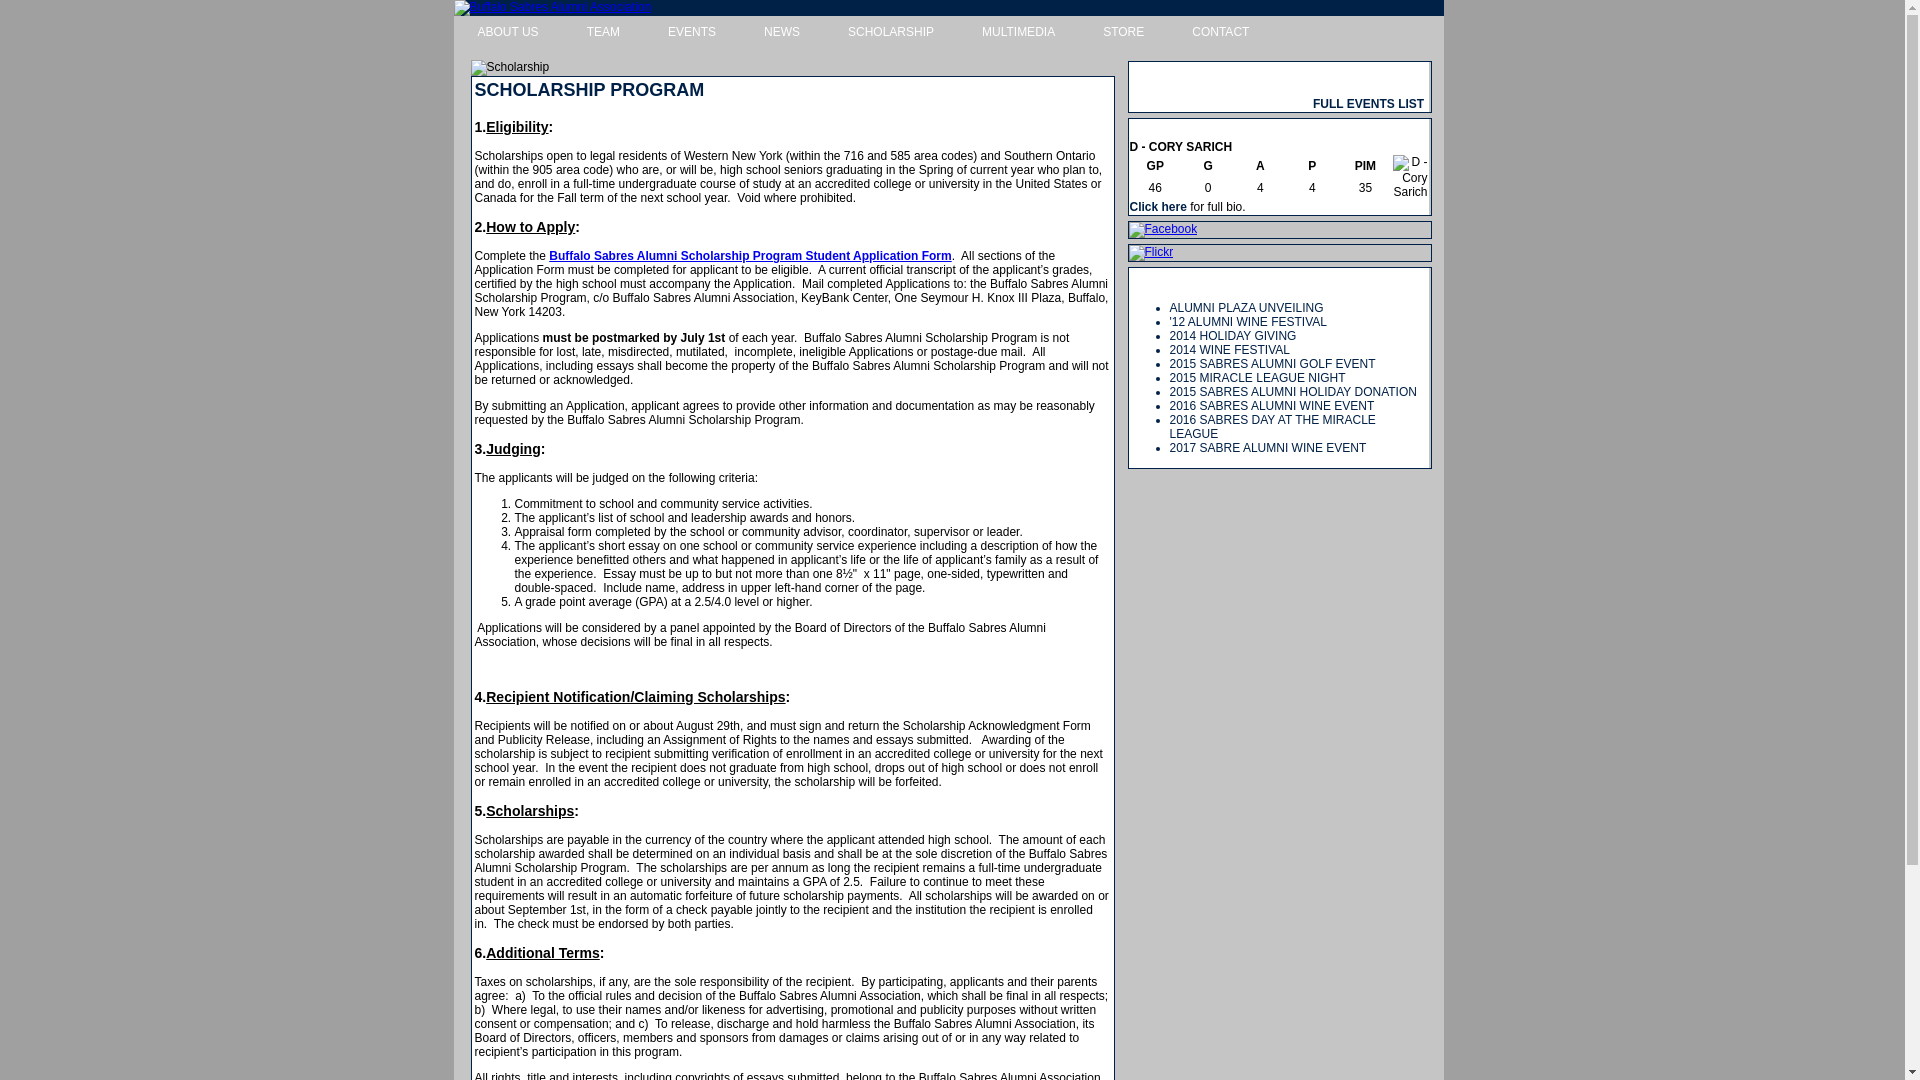  What do you see at coordinates (1233, 336) in the screenshot?
I see `2014 HOLIDAY GIVING` at bounding box center [1233, 336].